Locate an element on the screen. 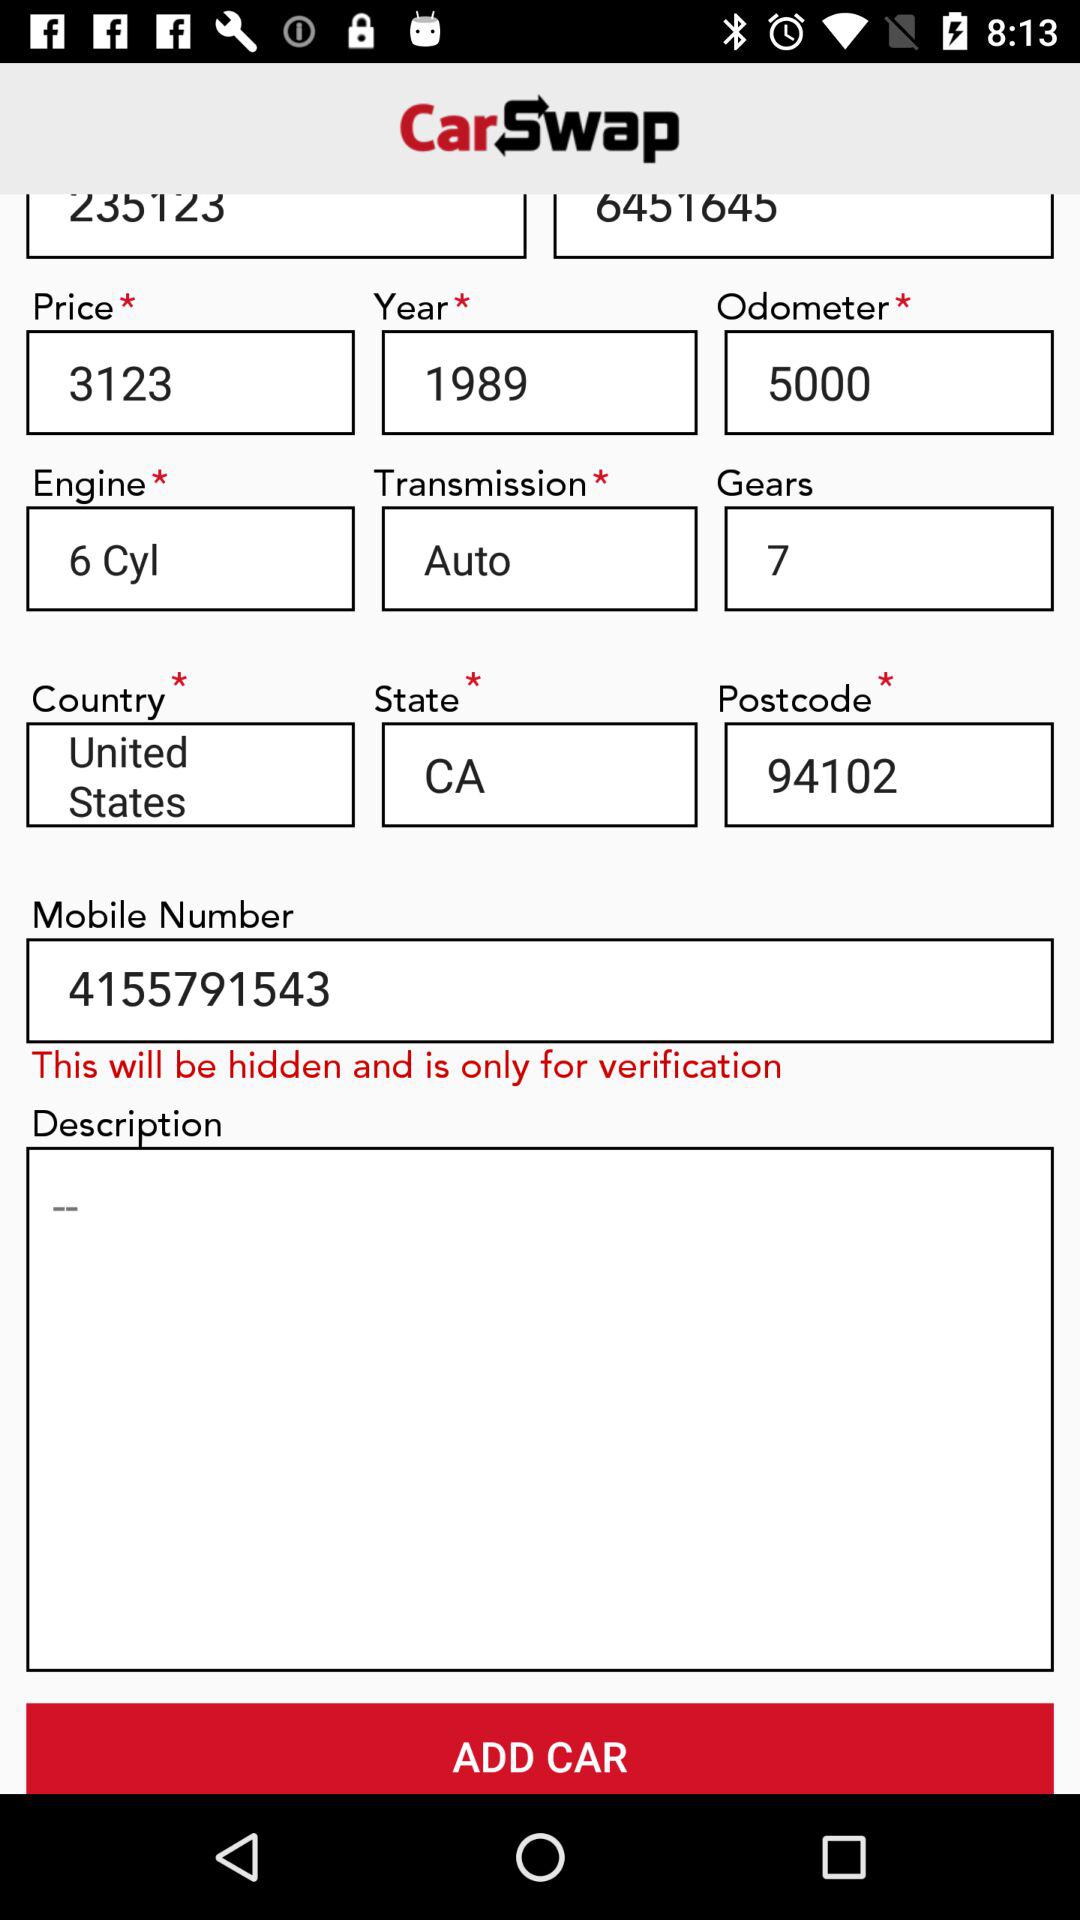 This screenshot has height=1920, width=1080. type description is located at coordinates (540, 1408).